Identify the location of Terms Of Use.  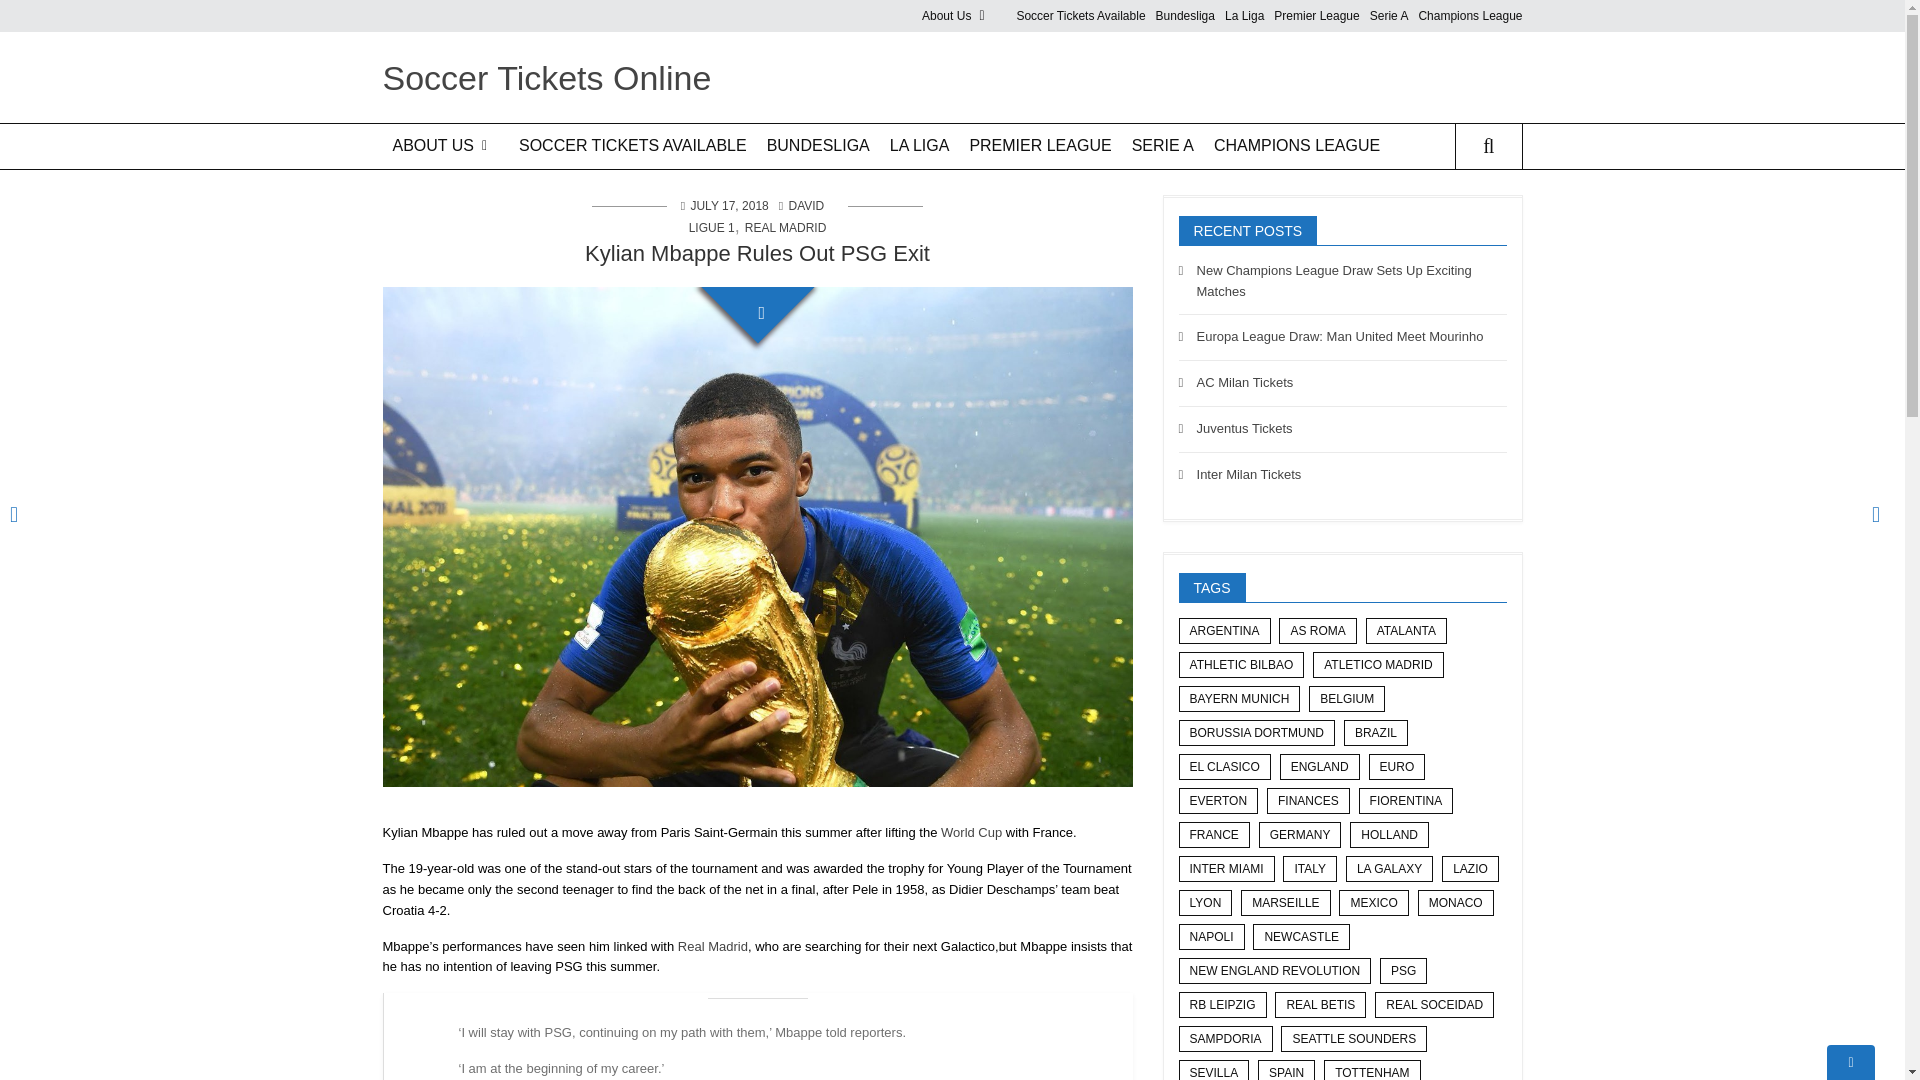
(996, 58).